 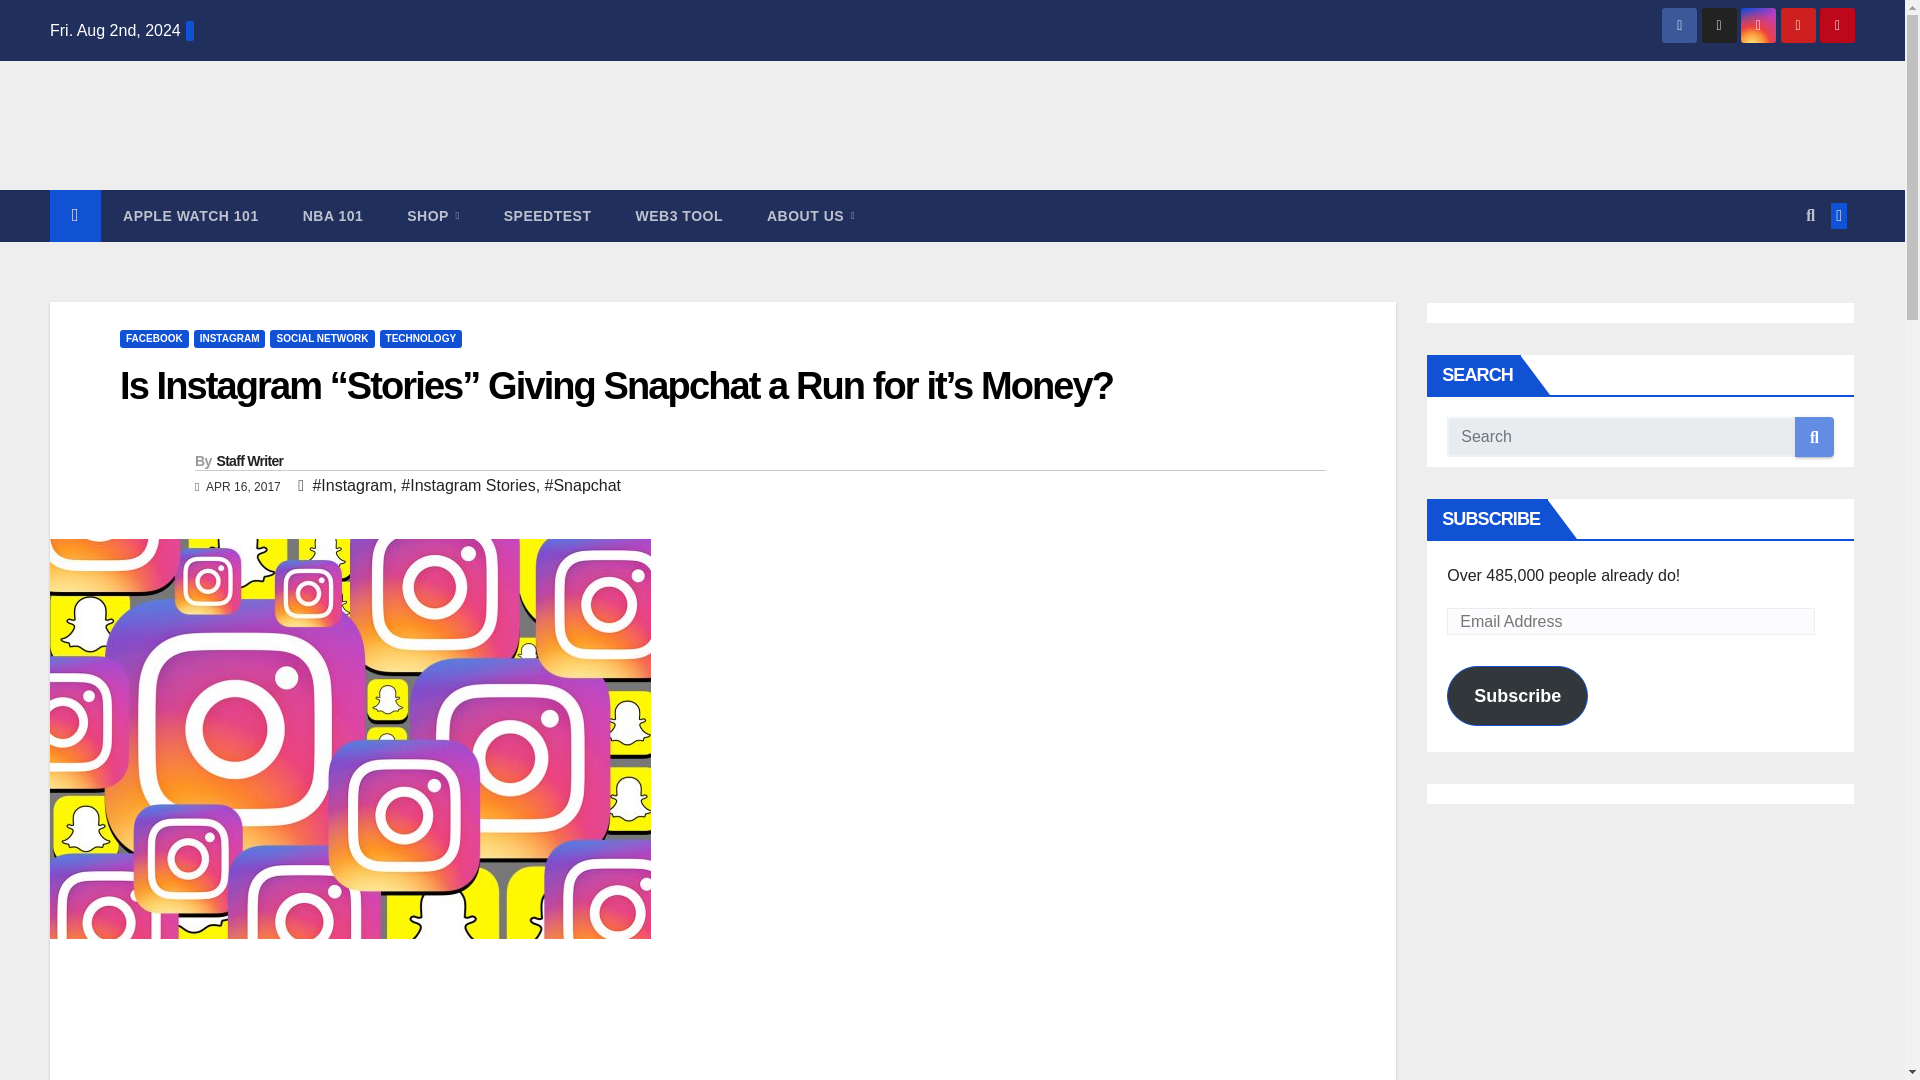 I want to click on WEB3 TOOL, so click(x=679, y=216).